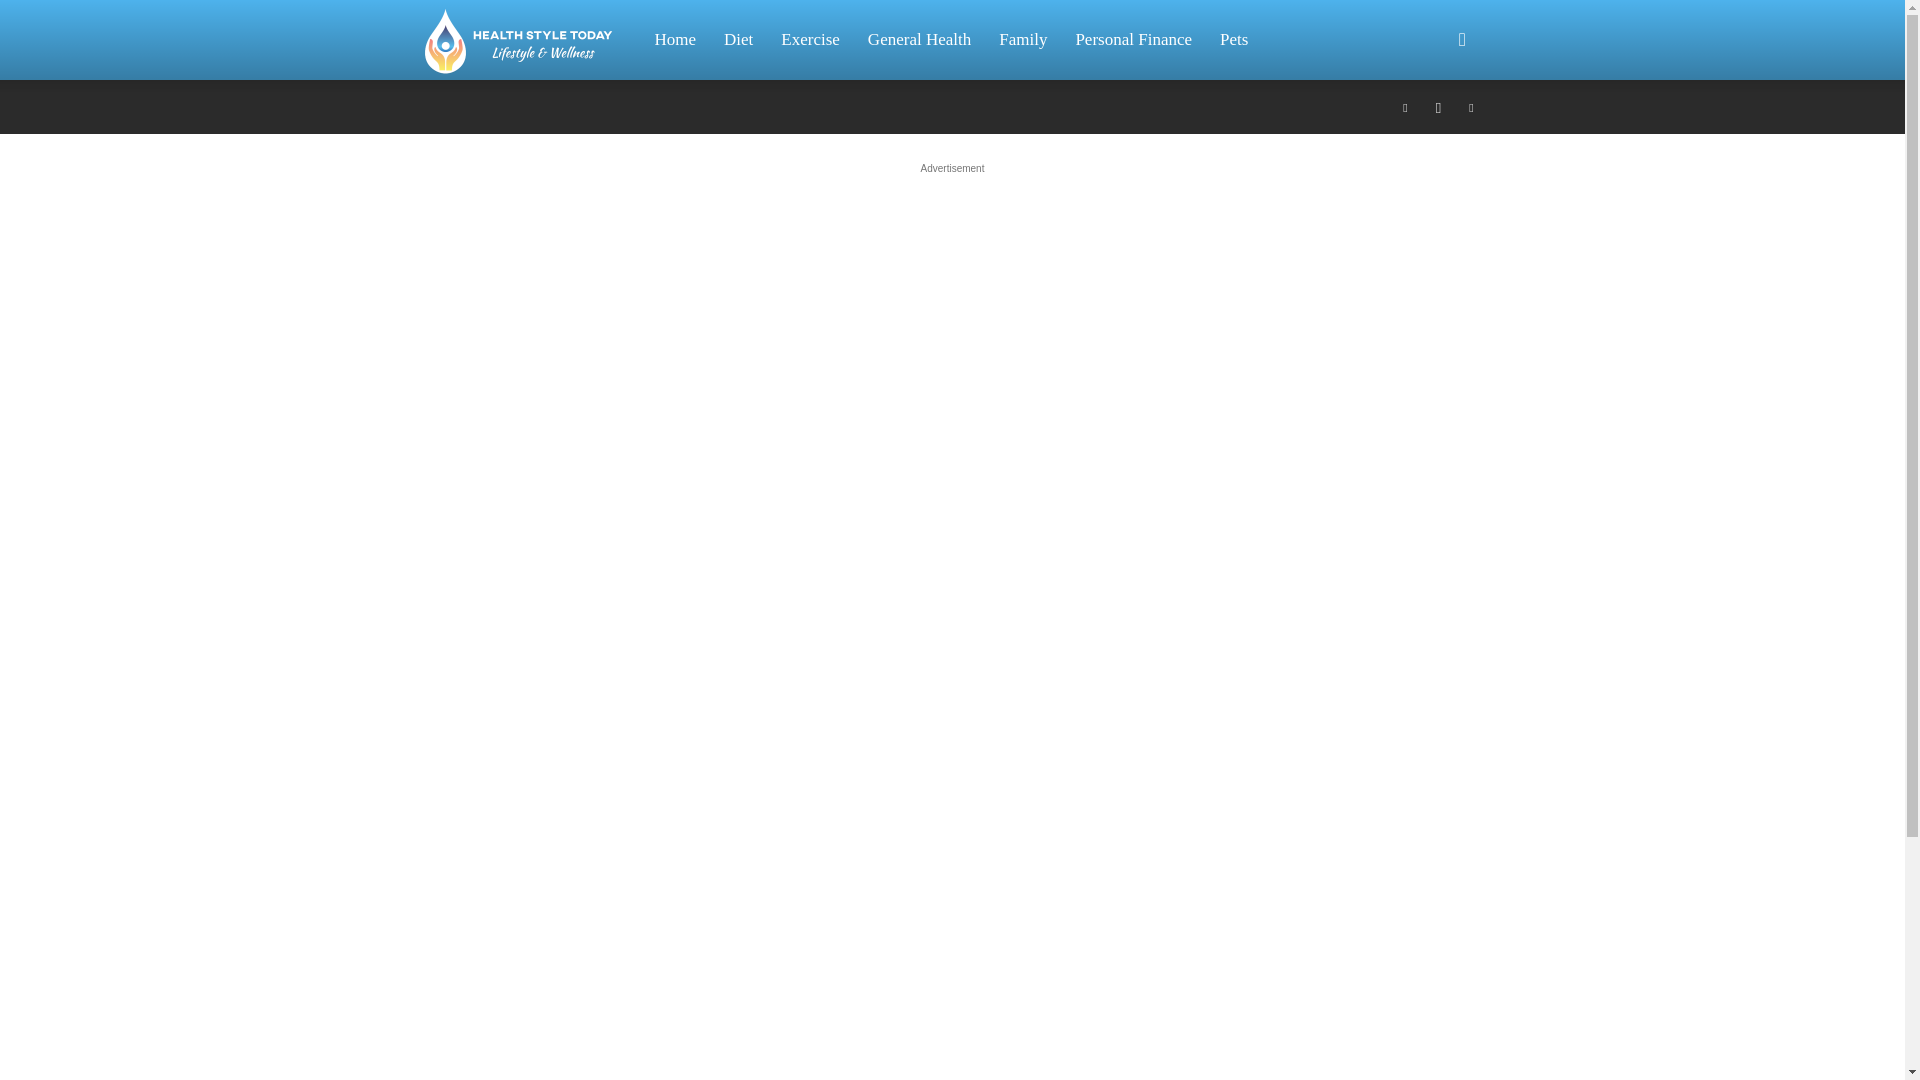 Image resolution: width=1920 pixels, height=1080 pixels. Describe the element at coordinates (518, 40) in the screenshot. I see `HealthsToday Hands holding a tear drop bubble` at that location.